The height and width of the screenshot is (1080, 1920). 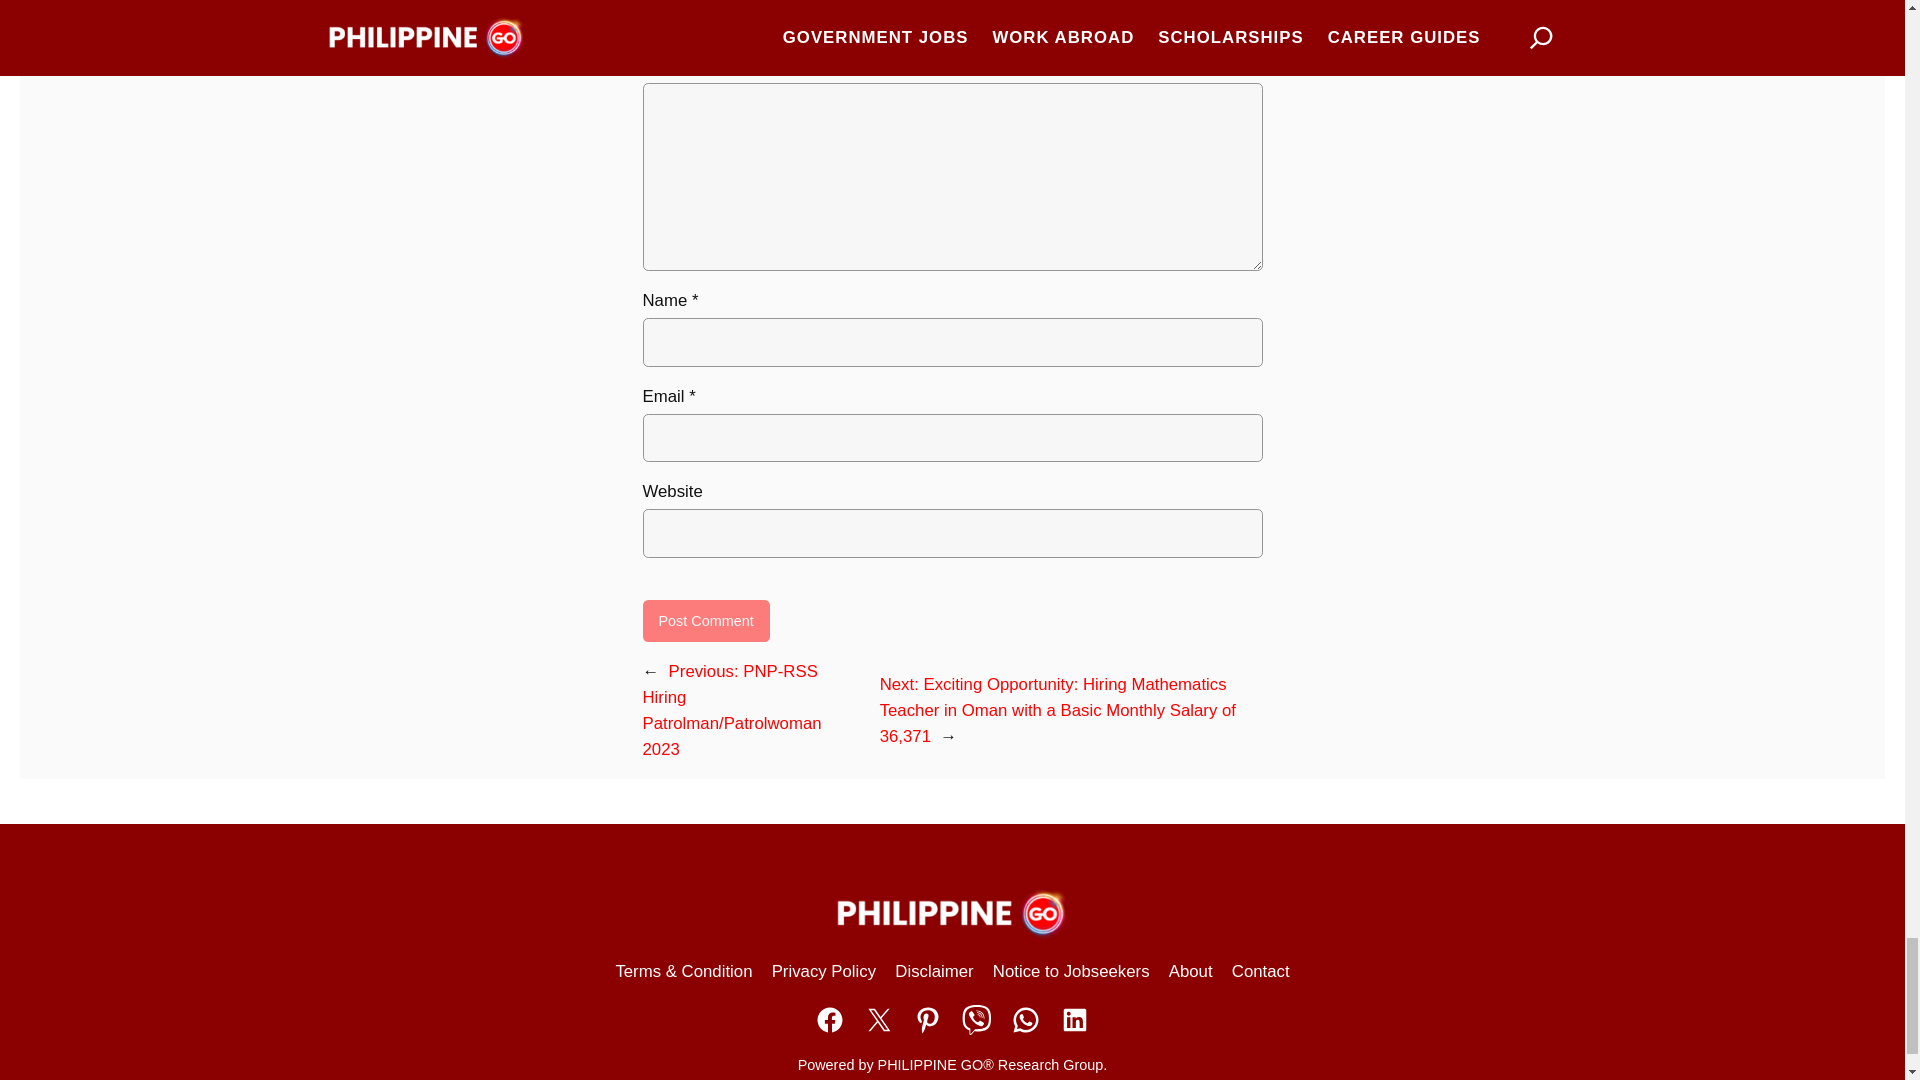 What do you see at coordinates (823, 972) in the screenshot?
I see `Privacy Policy` at bounding box center [823, 972].